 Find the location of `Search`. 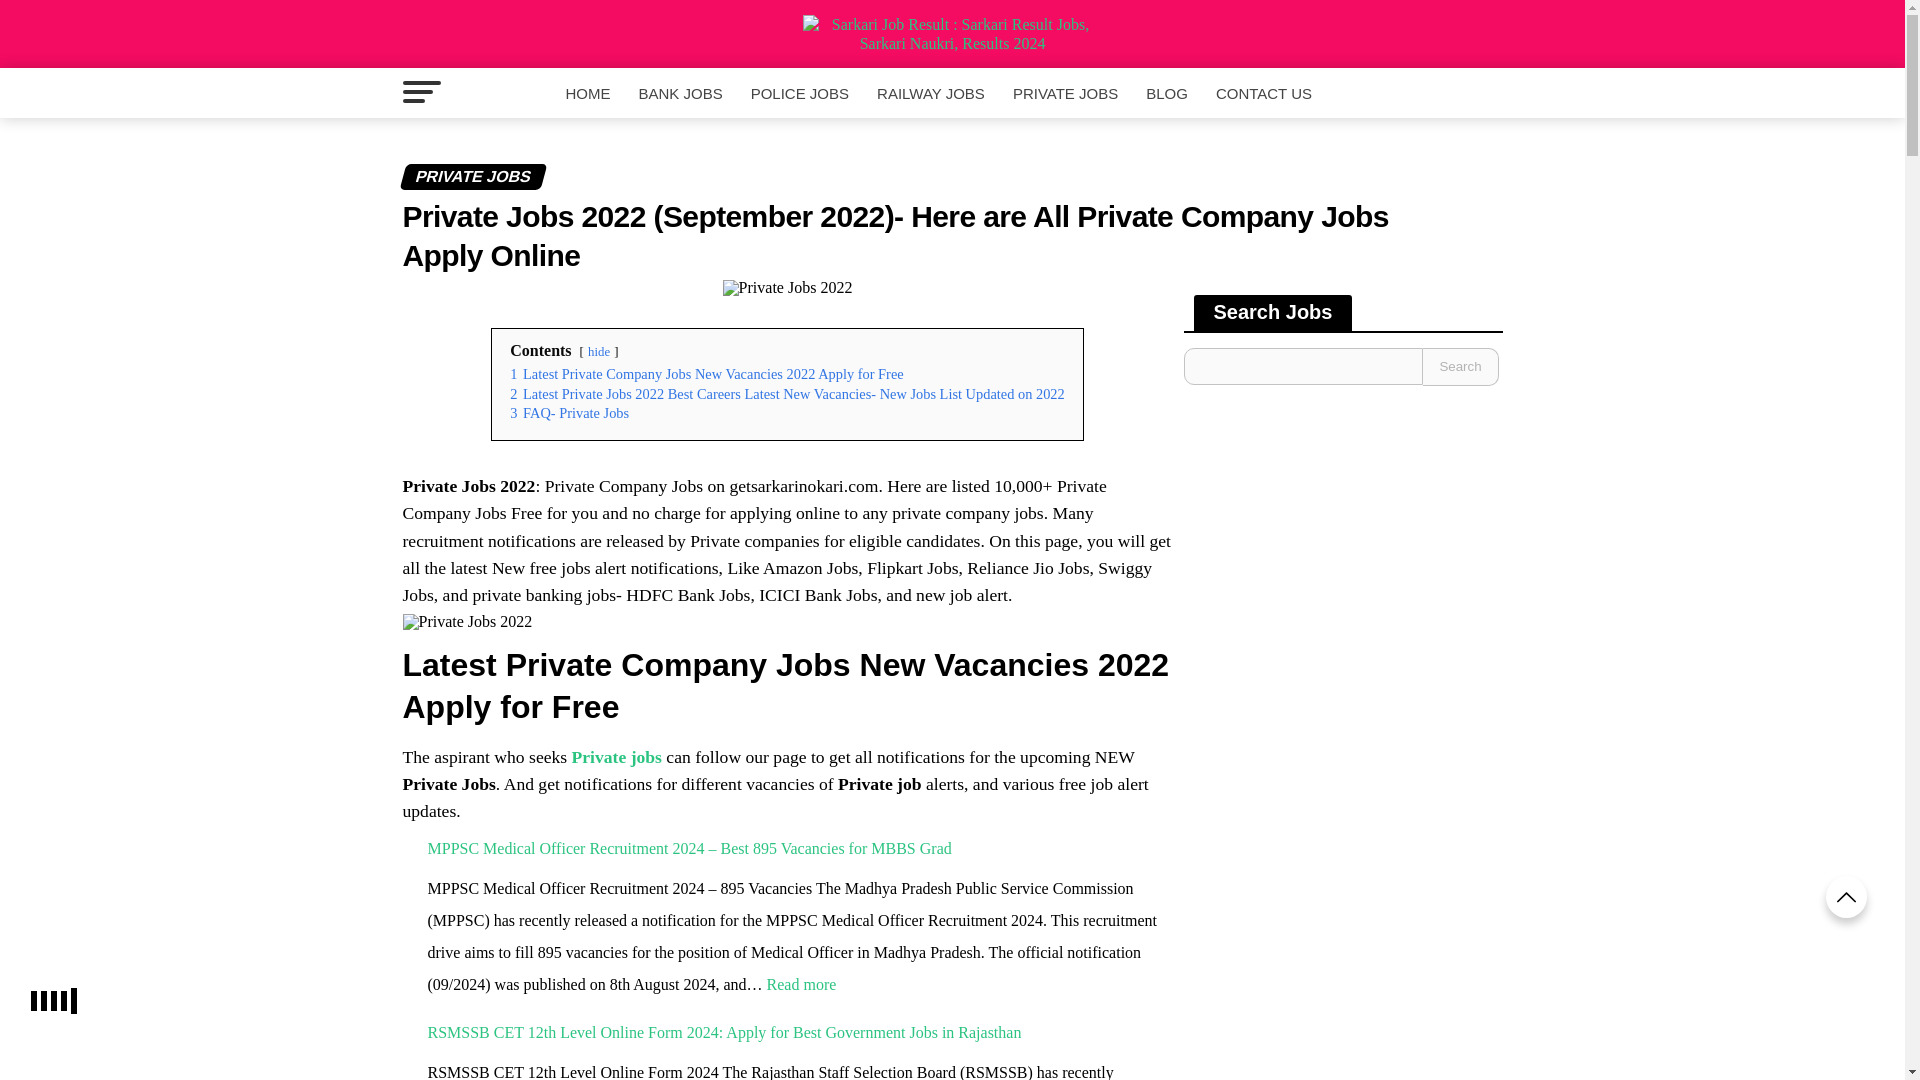

Search is located at coordinates (1460, 366).